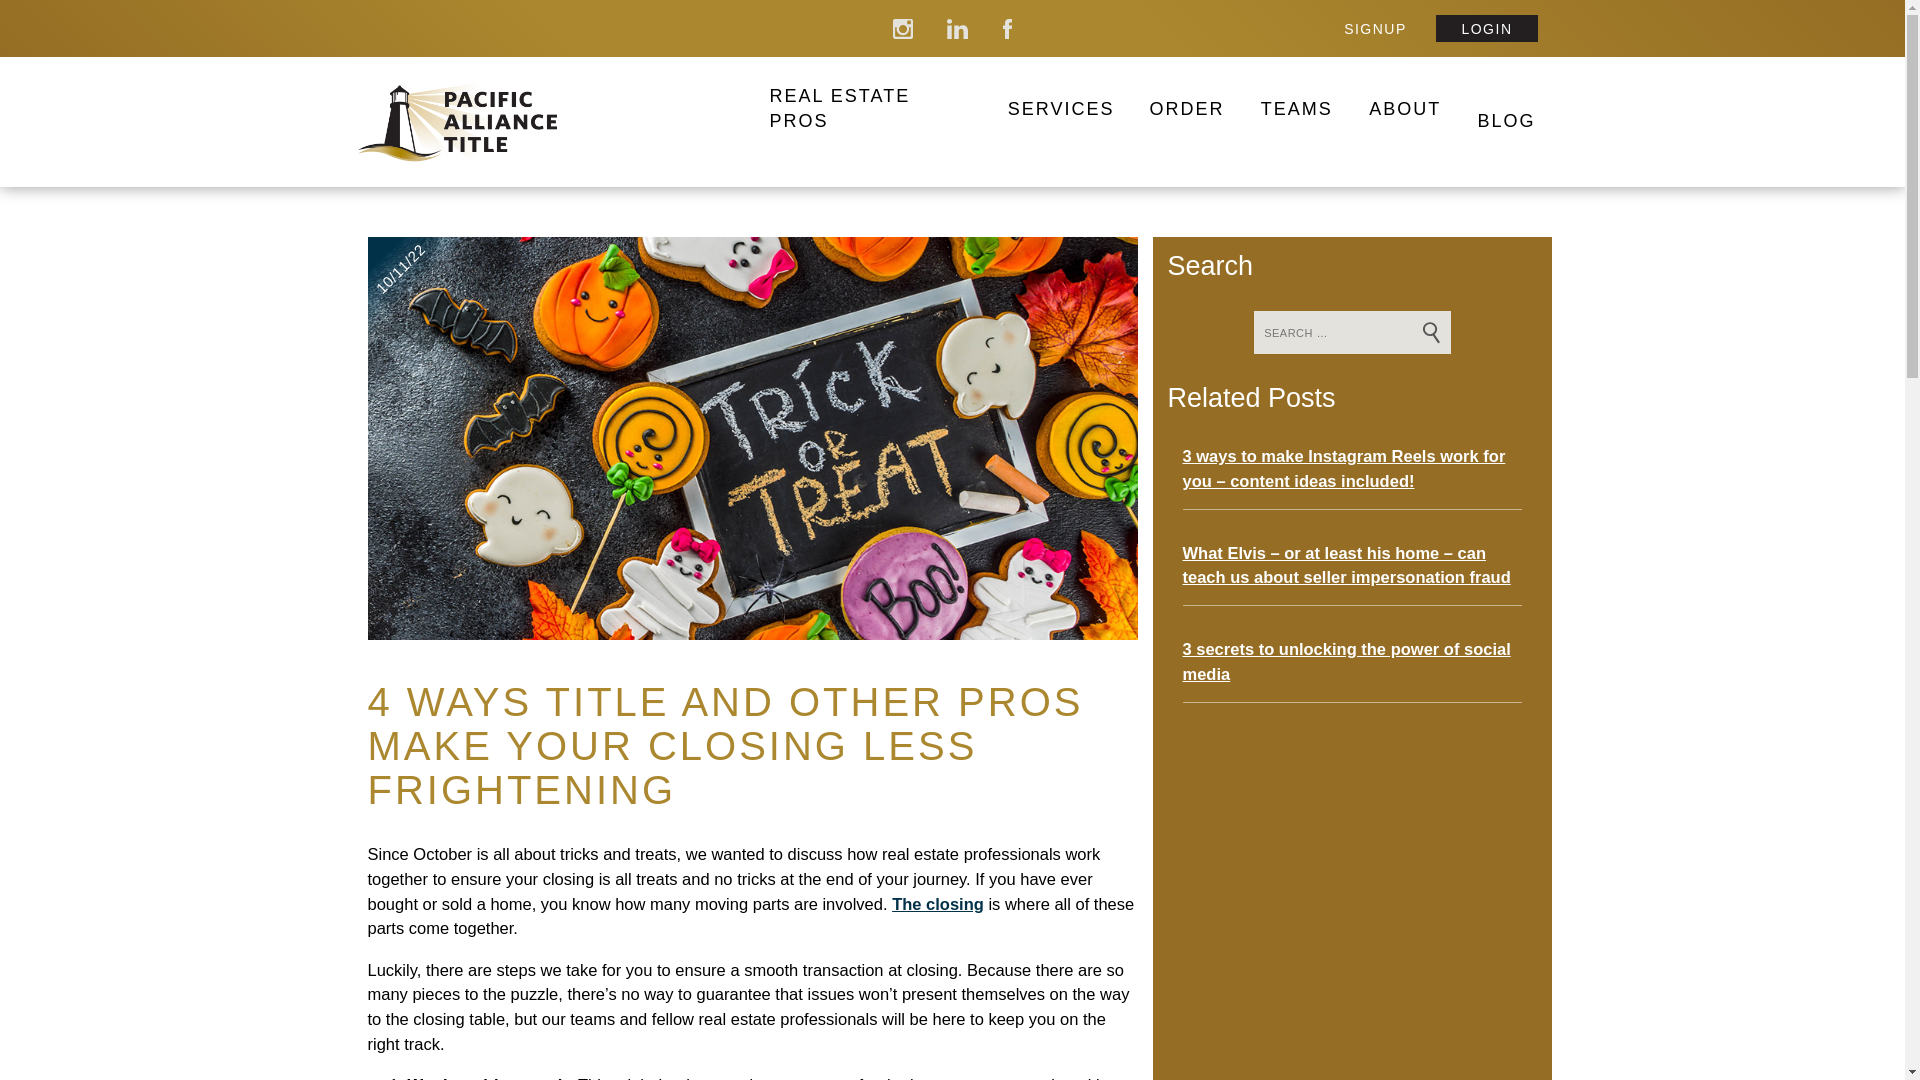  I want to click on Go to the Homepage, so click(552, 122).